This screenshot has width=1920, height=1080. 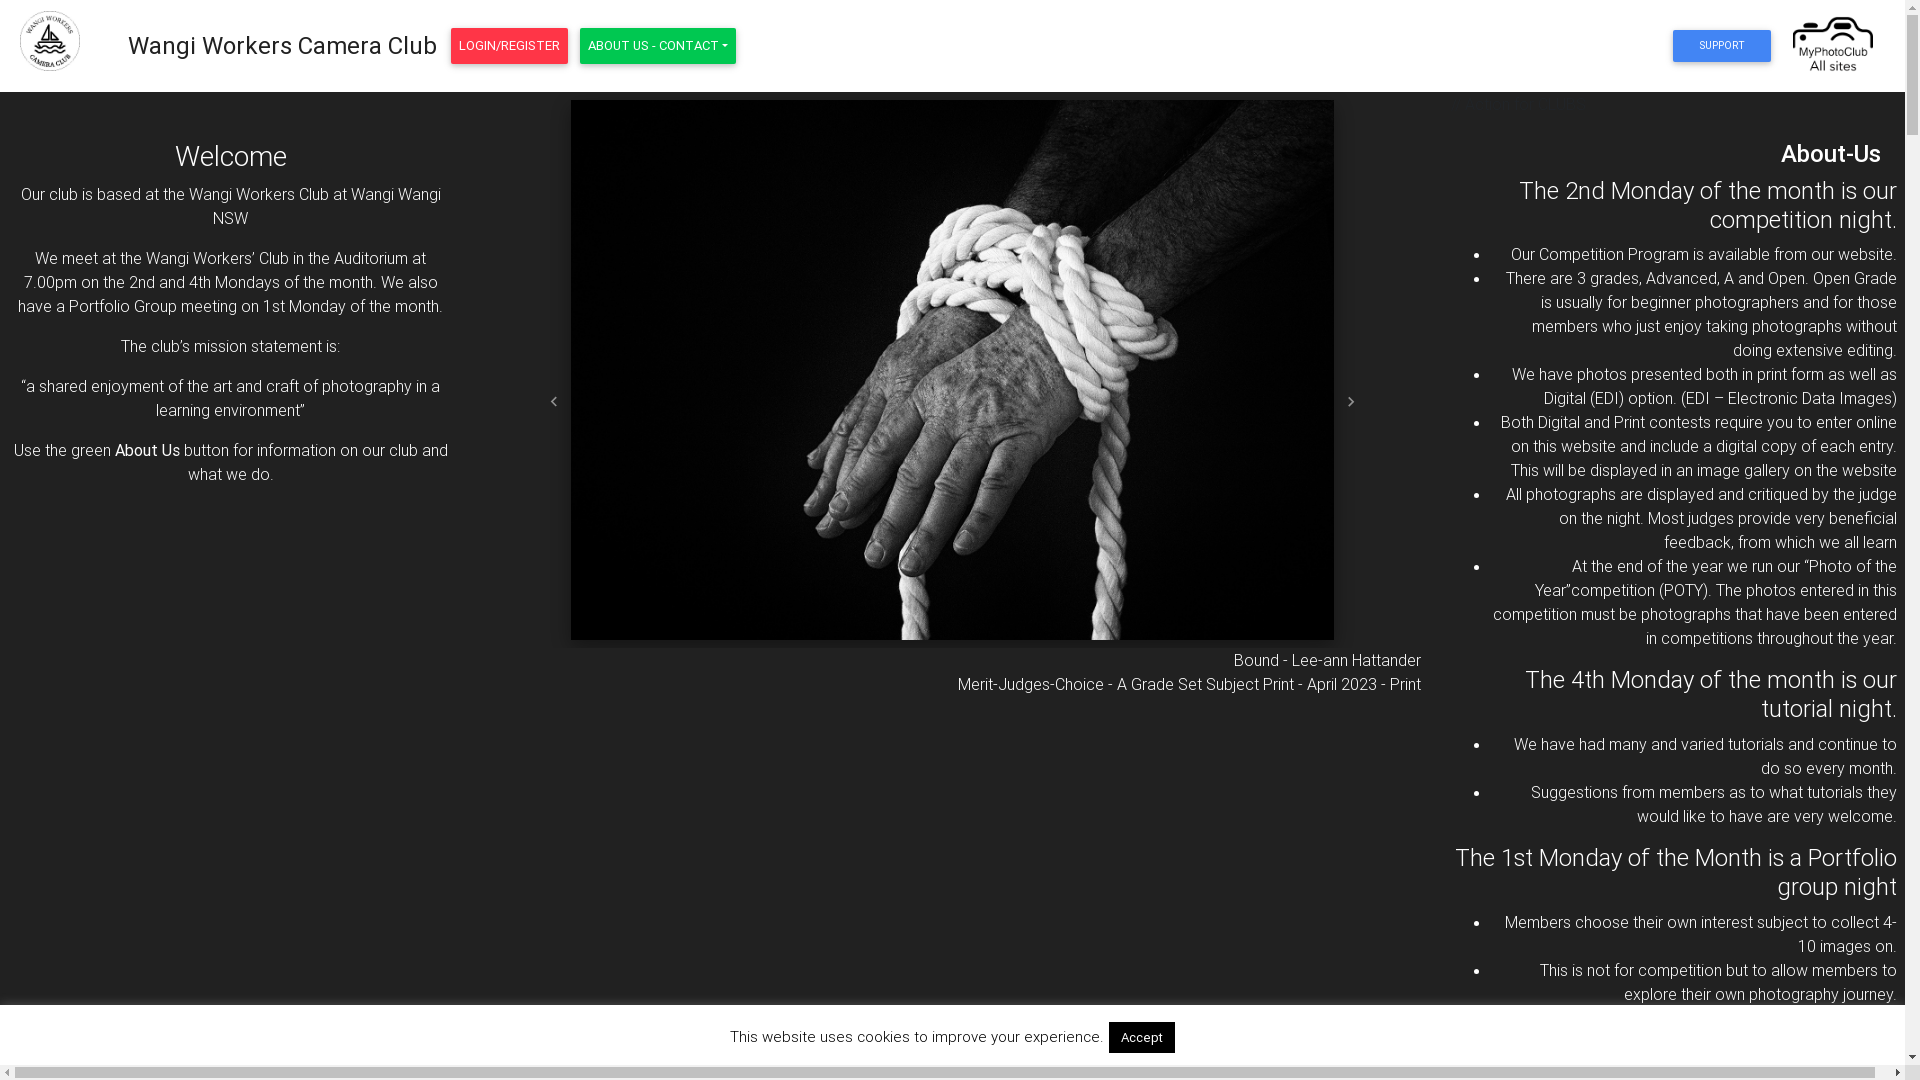 What do you see at coordinates (554, 402) in the screenshot?
I see `Previous` at bounding box center [554, 402].